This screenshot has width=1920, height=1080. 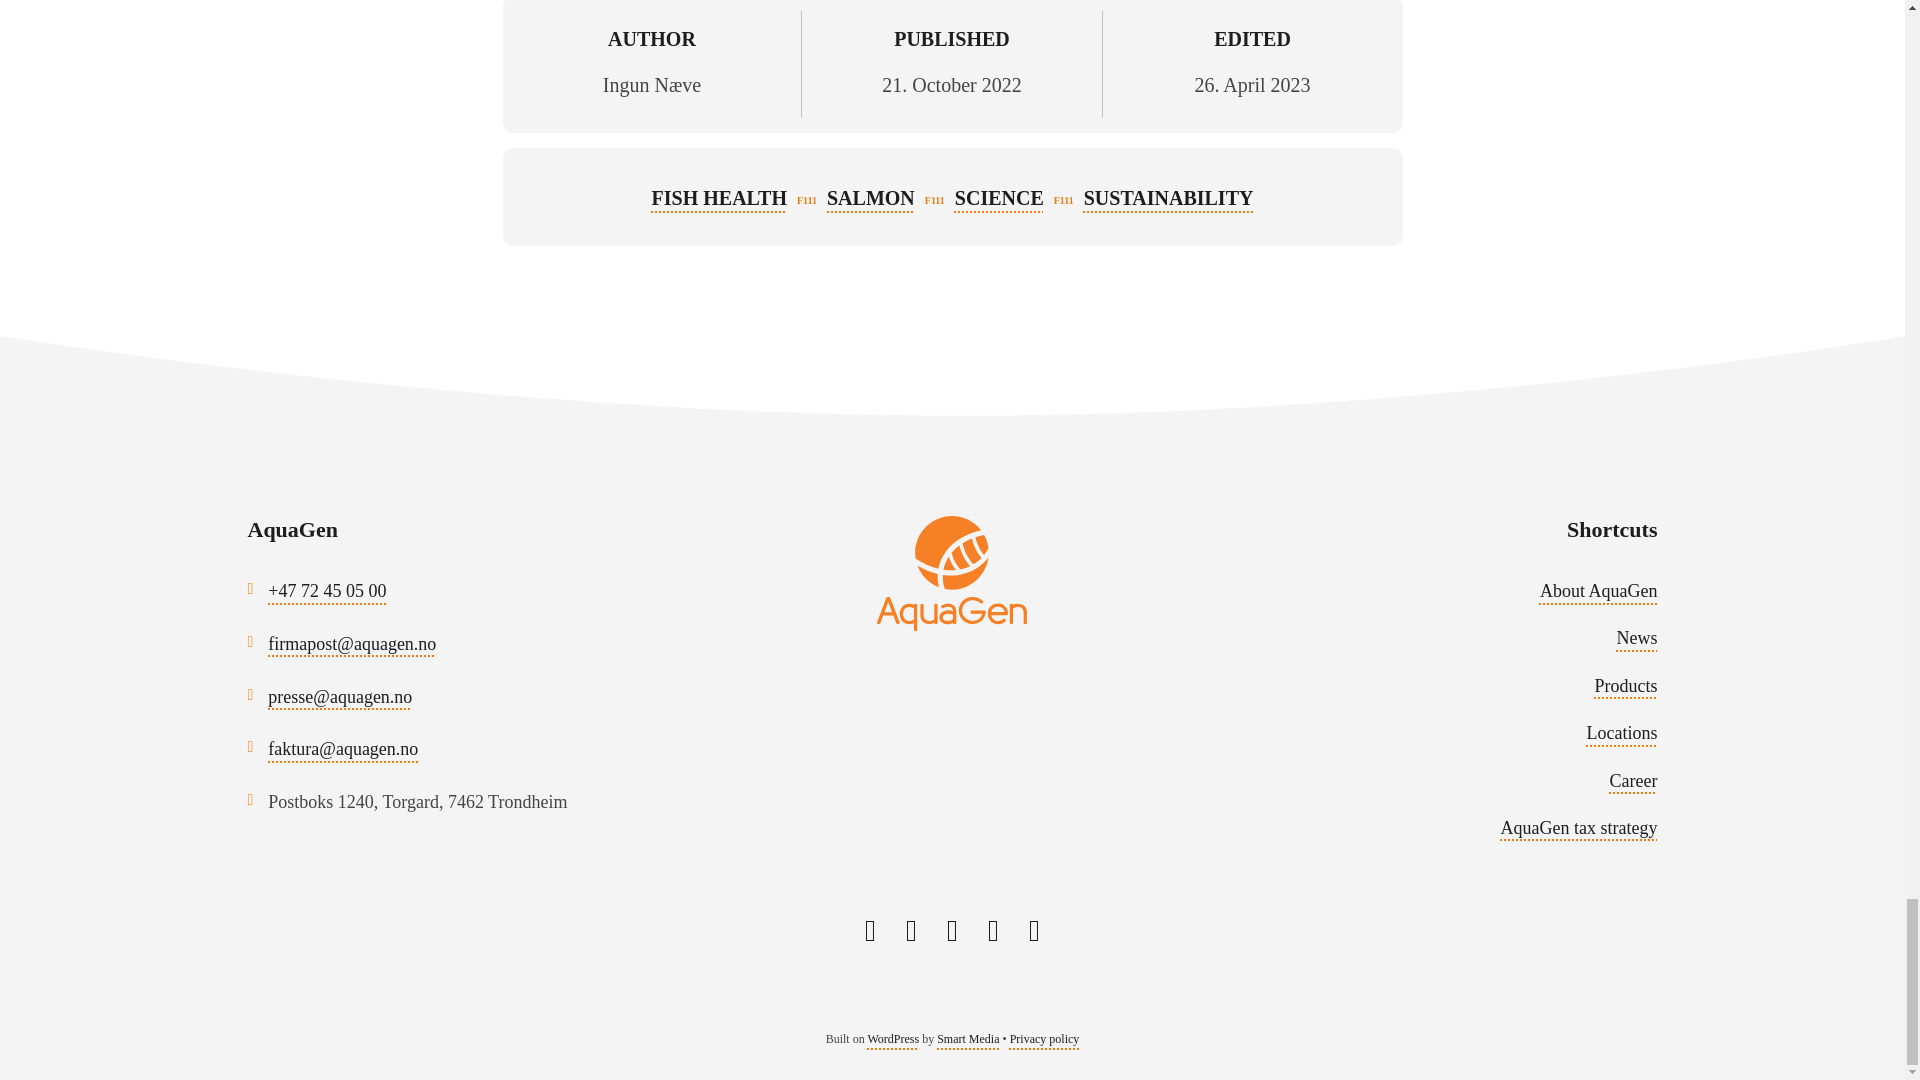 What do you see at coordinates (1580, 828) in the screenshot?
I see `AquaGen tax strategy` at bounding box center [1580, 828].